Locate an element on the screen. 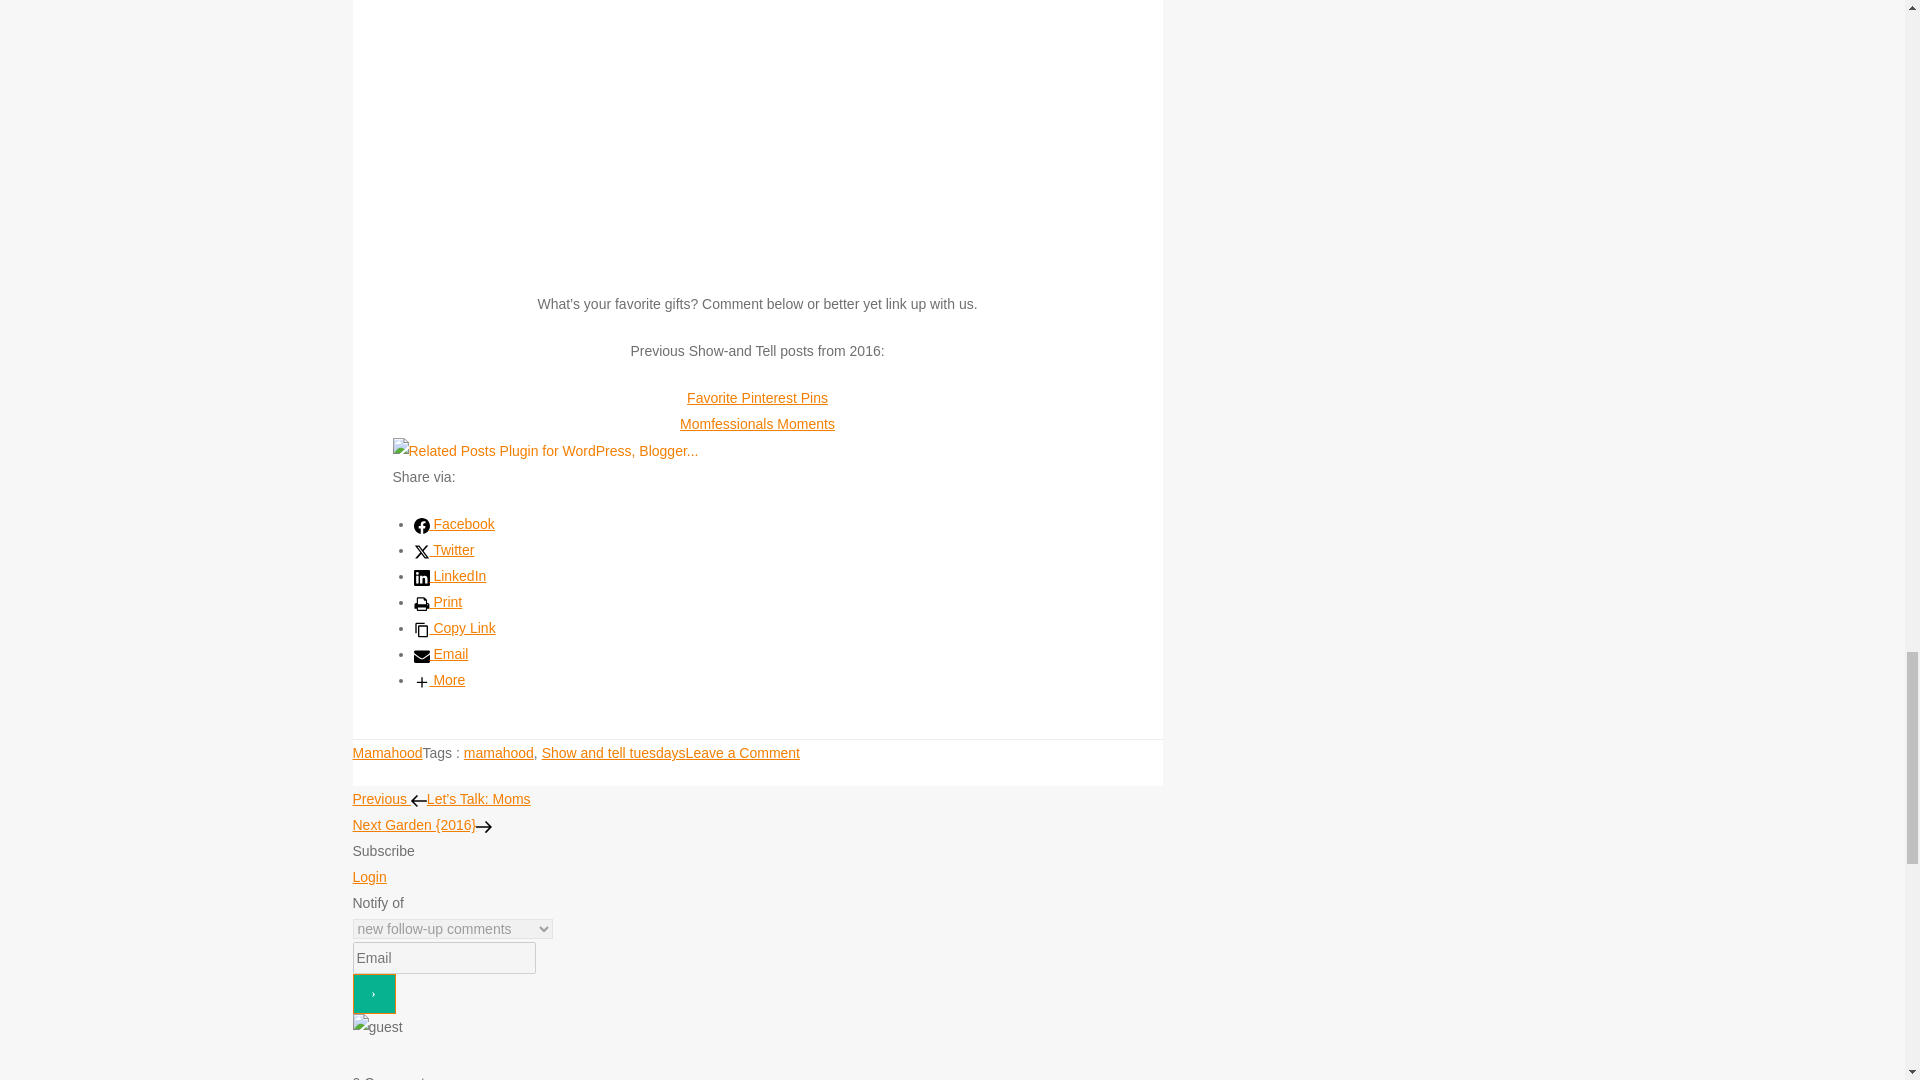 This screenshot has height=1080, width=1920. Momfessionals Moments is located at coordinates (757, 424).